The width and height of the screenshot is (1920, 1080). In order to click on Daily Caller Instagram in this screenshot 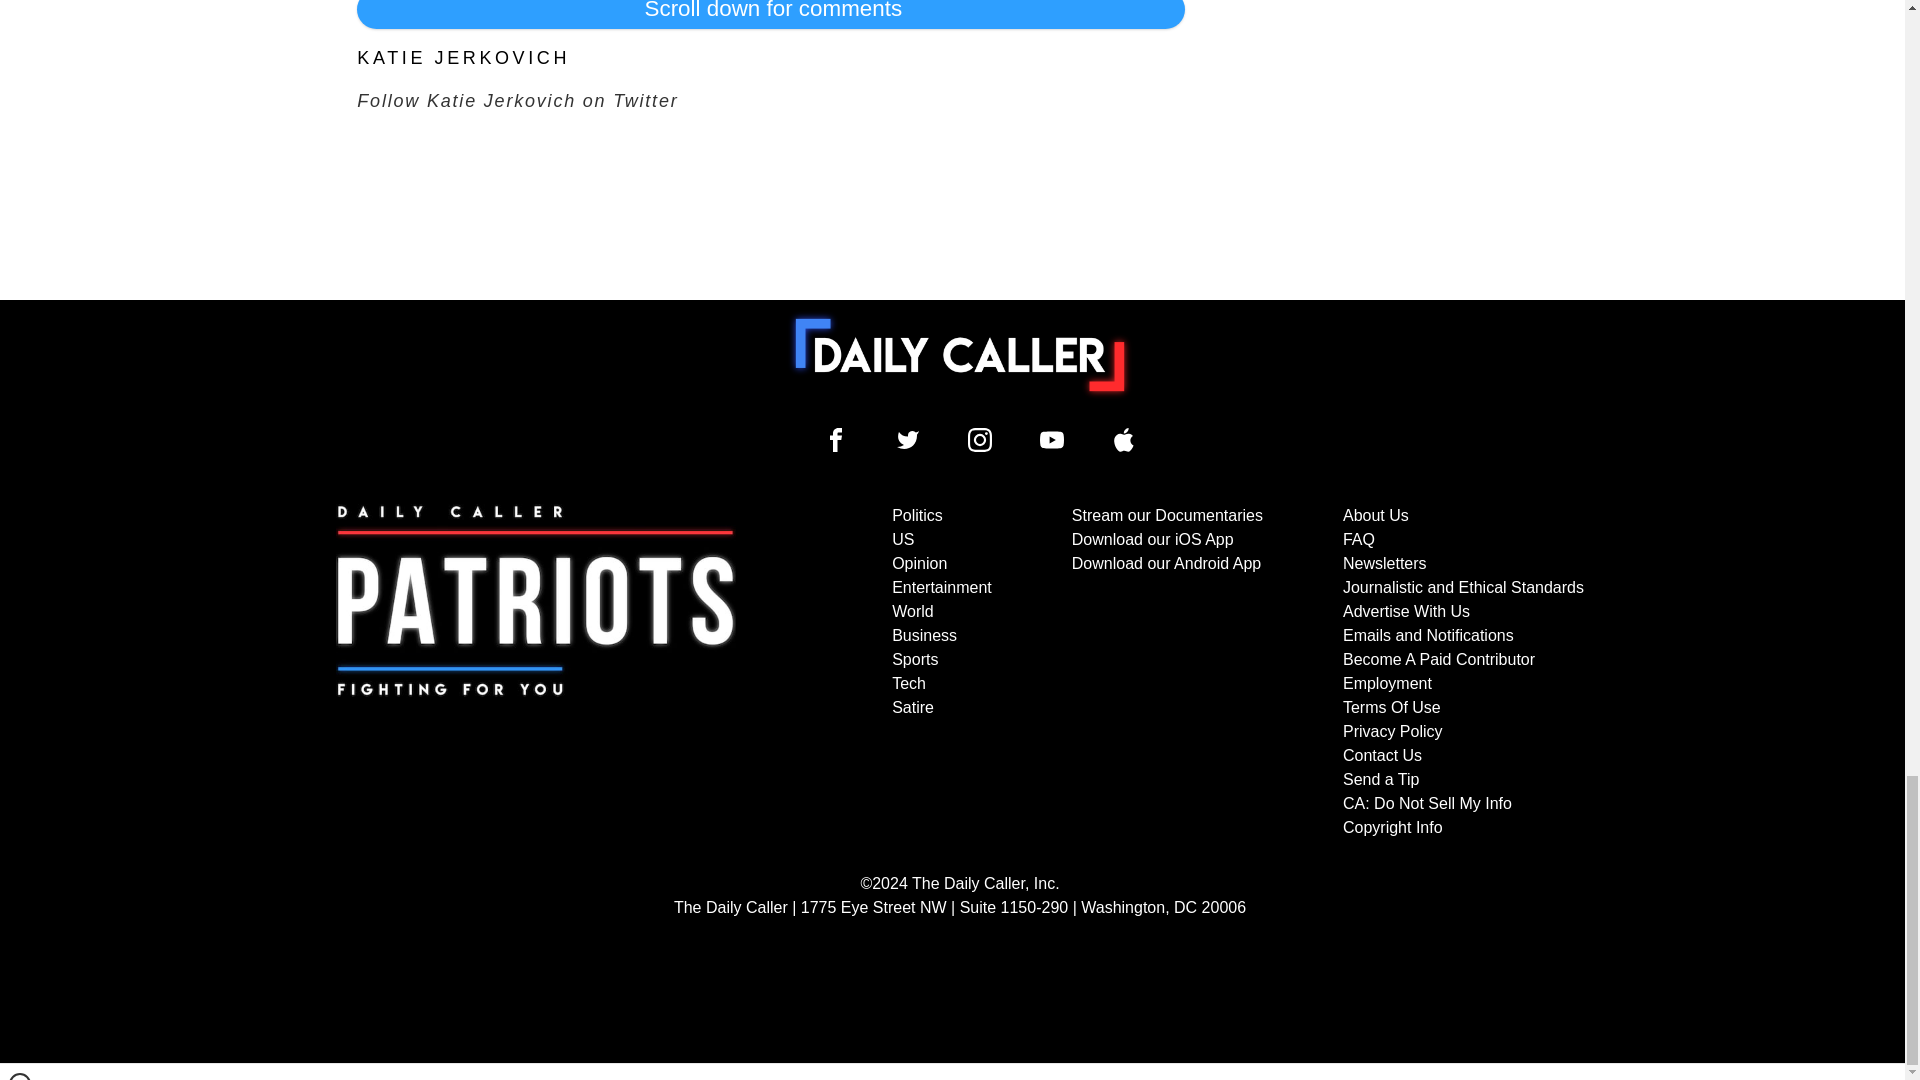, I will do `click(980, 440)`.